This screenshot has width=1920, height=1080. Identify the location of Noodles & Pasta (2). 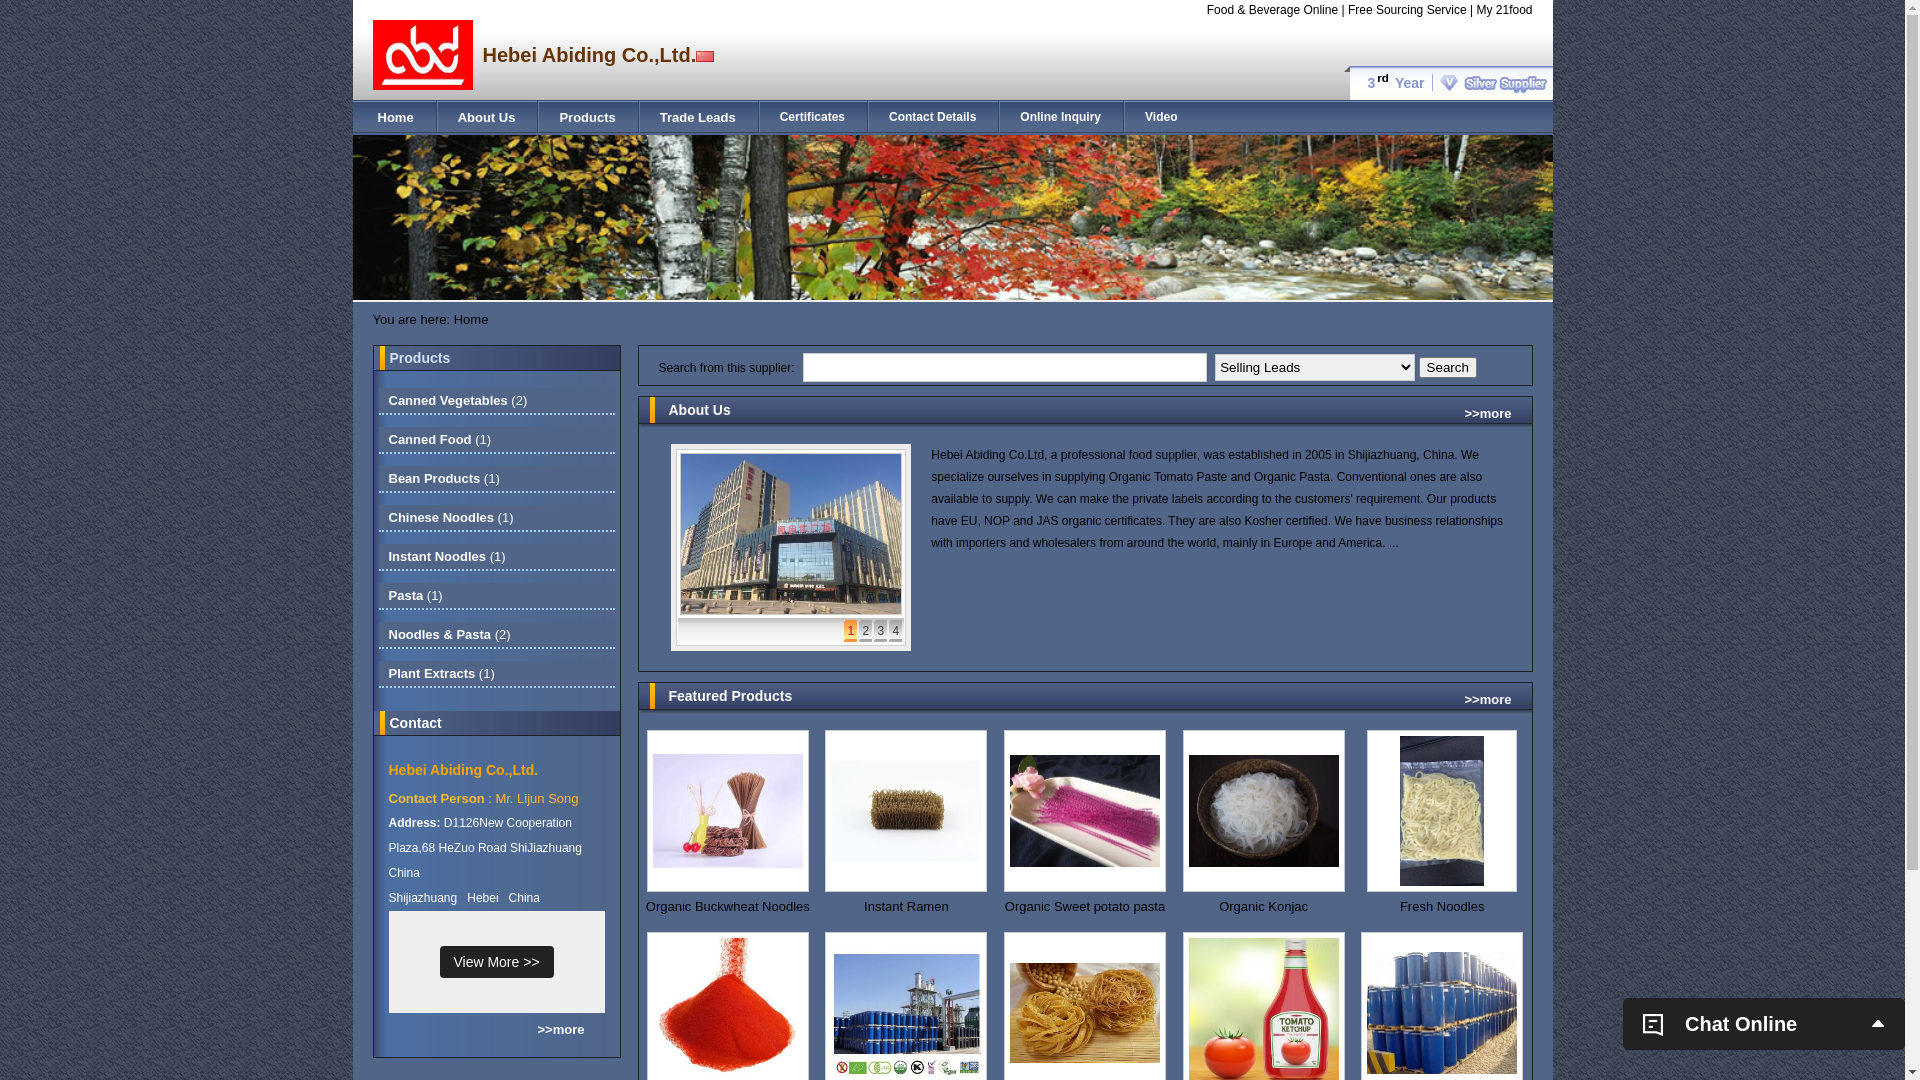
(449, 634).